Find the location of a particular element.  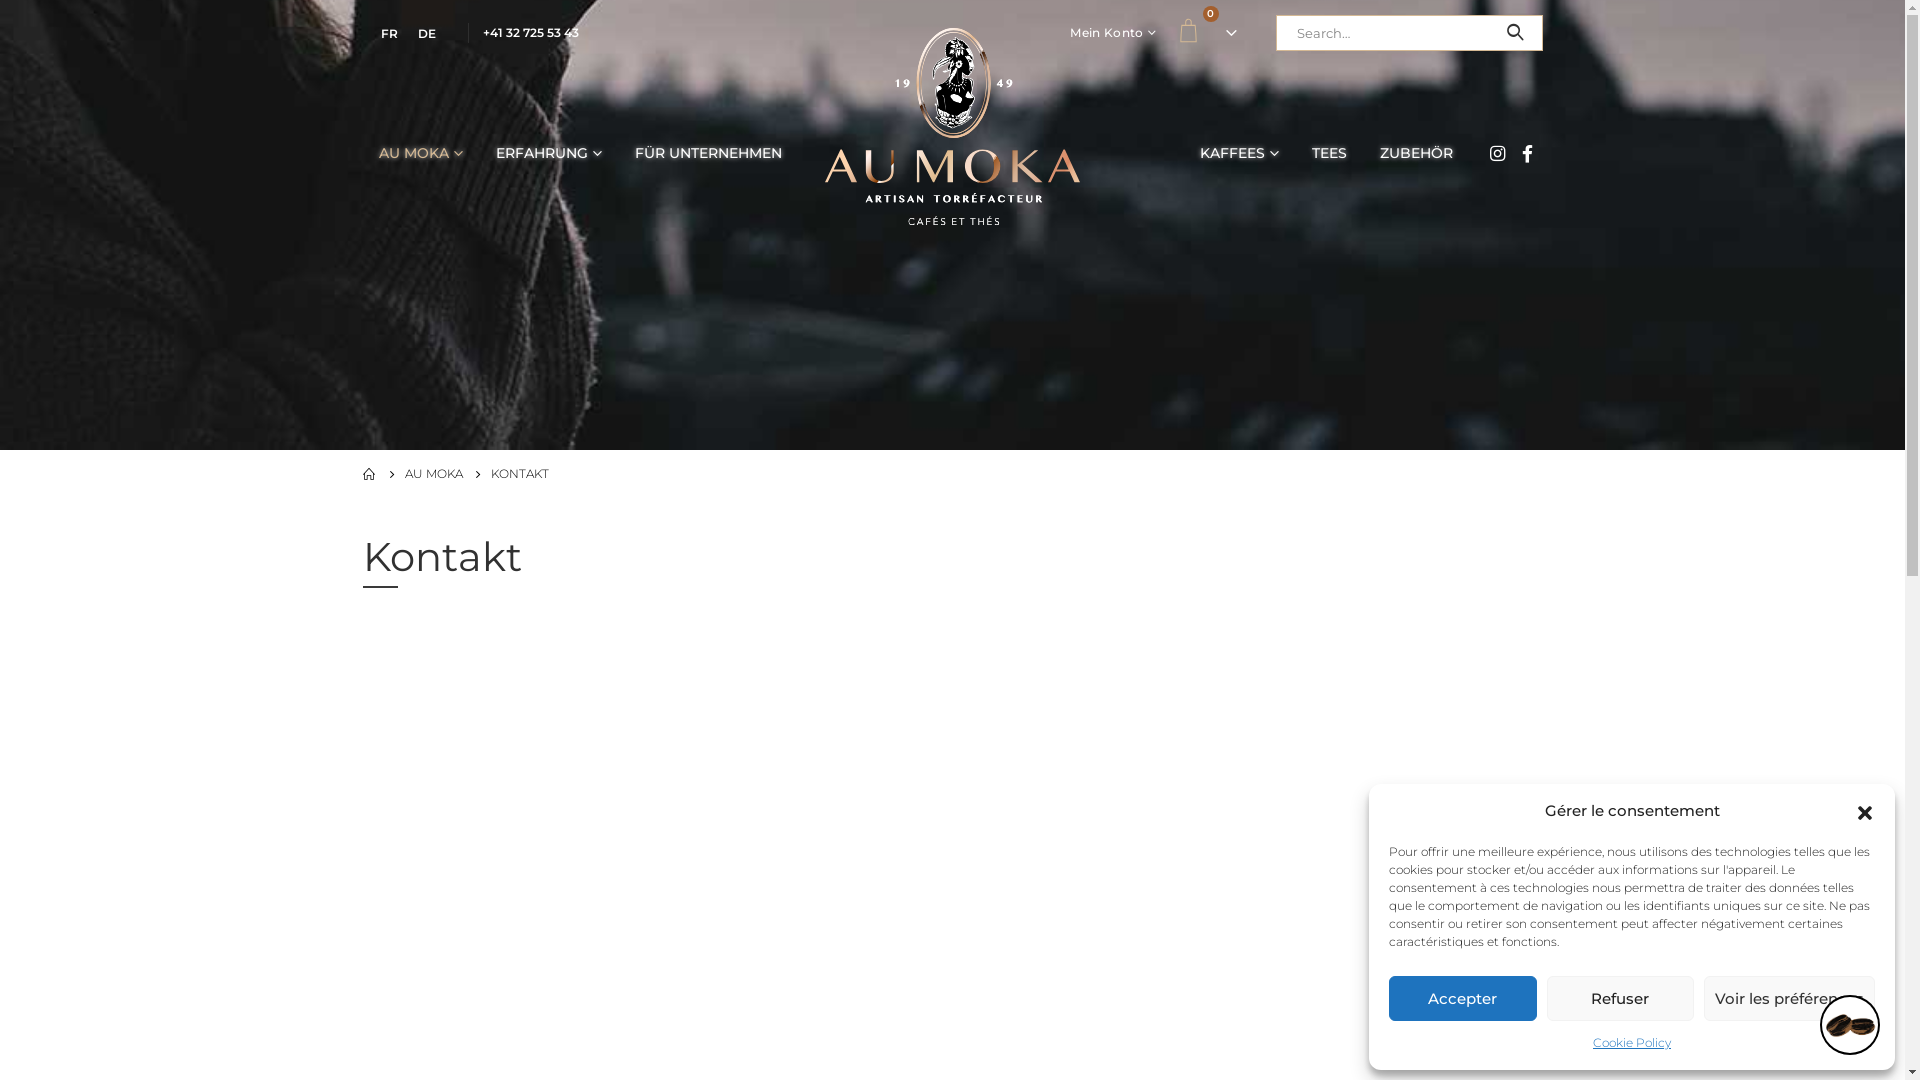

TEES is located at coordinates (1330, 153).